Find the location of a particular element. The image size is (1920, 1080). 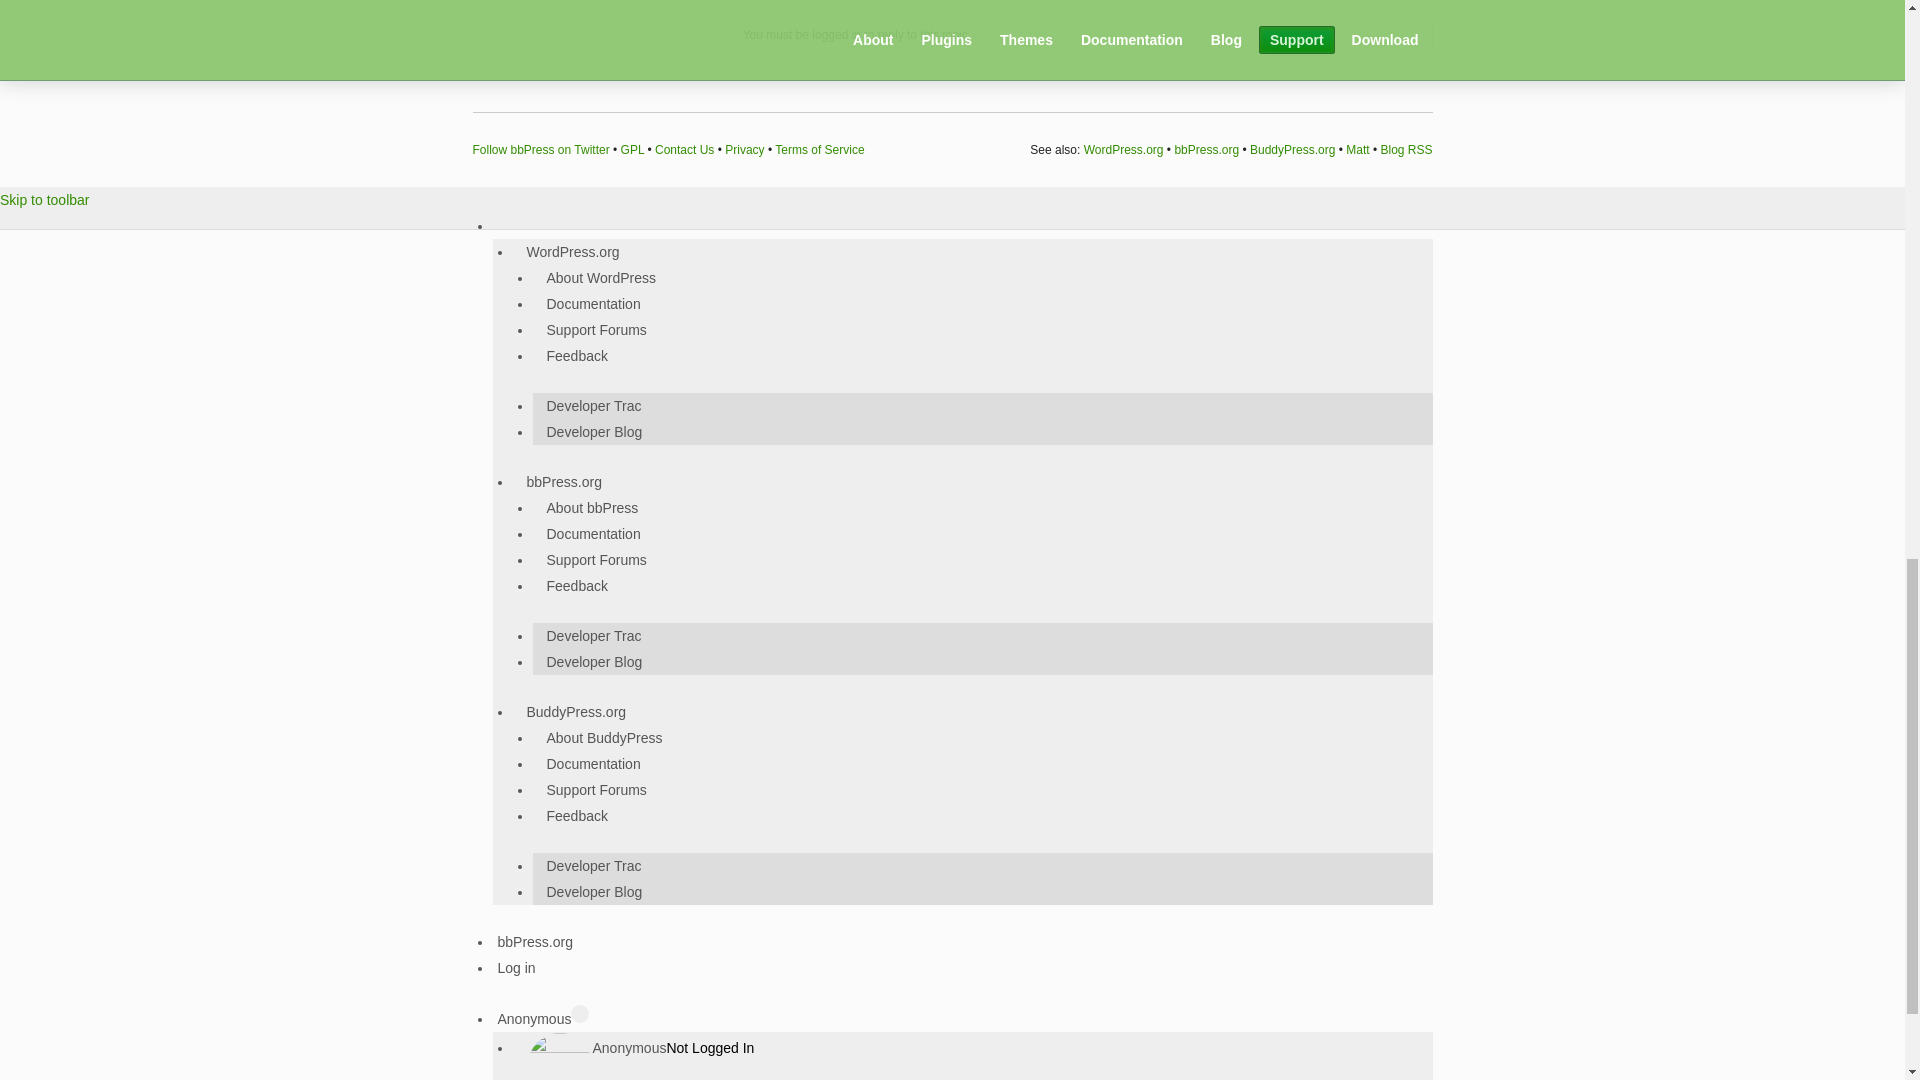

Blog RSS is located at coordinates (1406, 149).